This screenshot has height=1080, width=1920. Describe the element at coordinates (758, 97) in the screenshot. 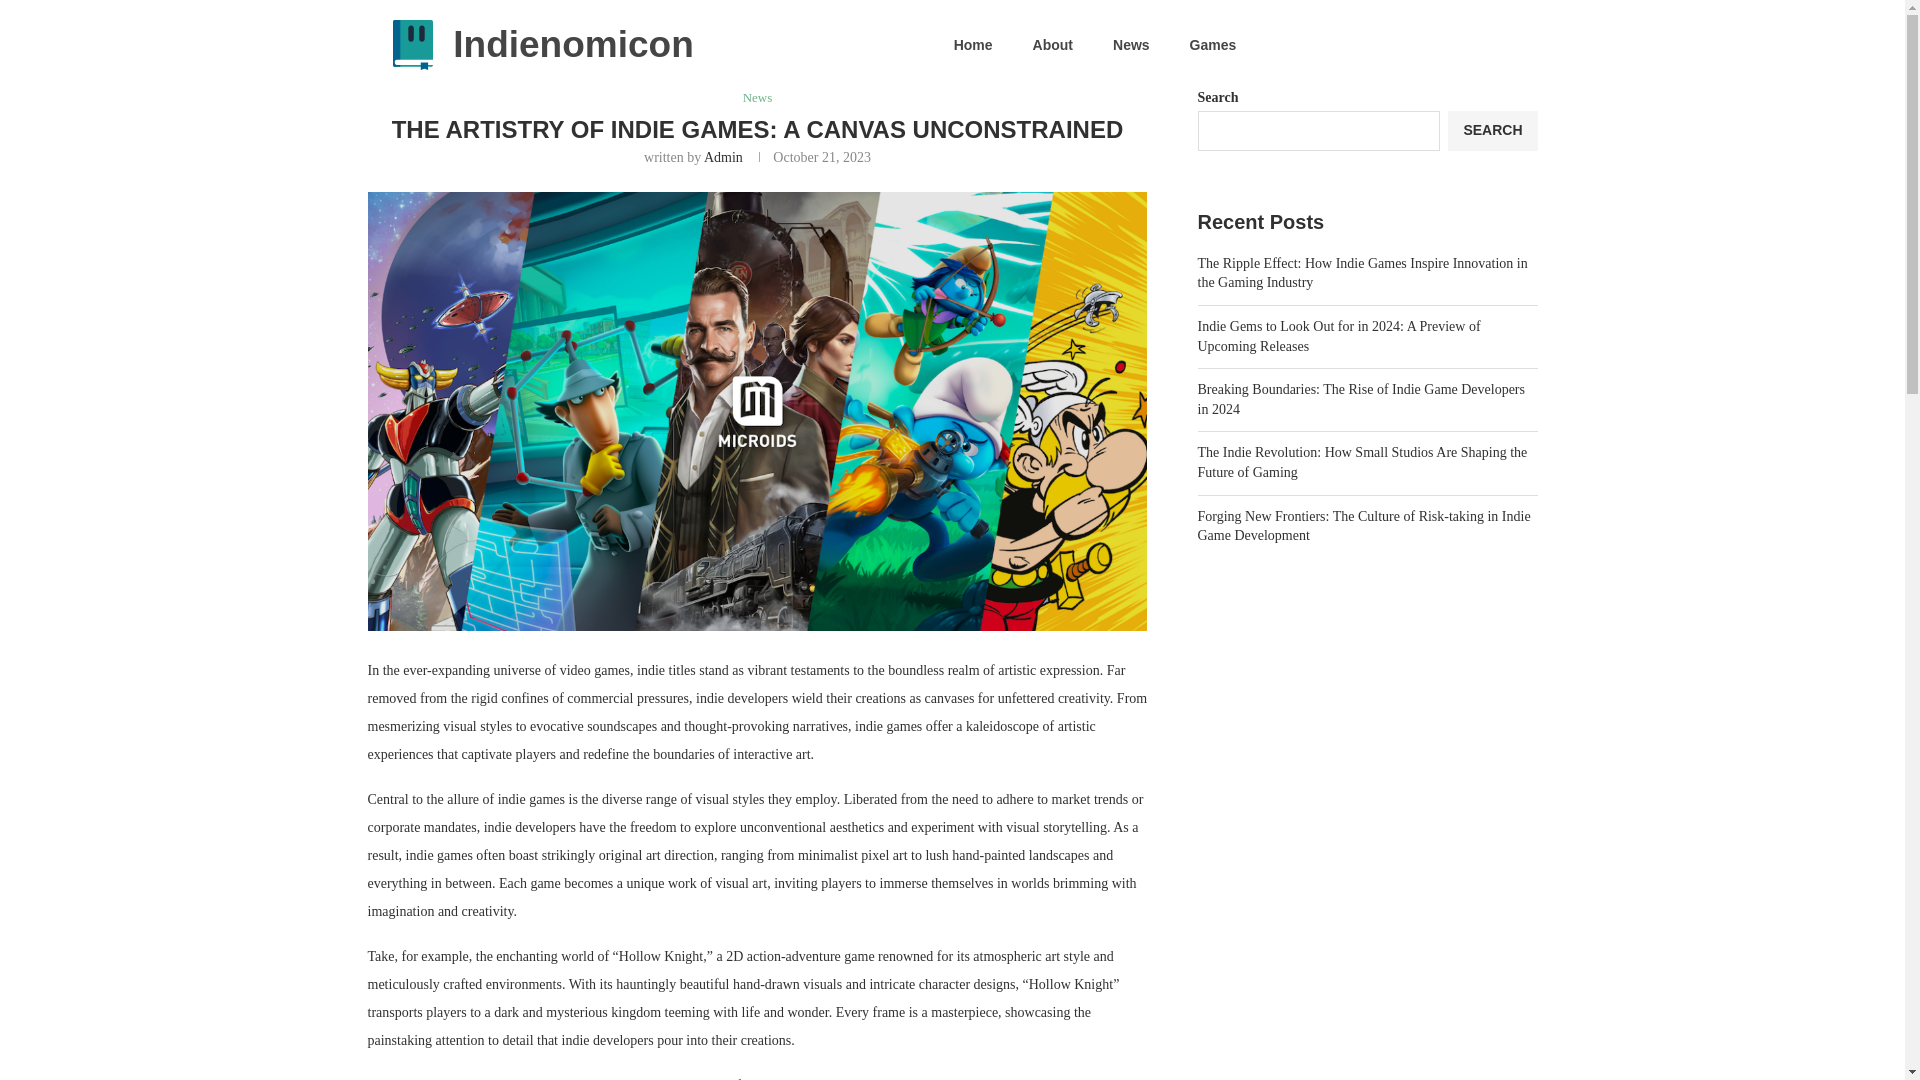

I see `News` at that location.